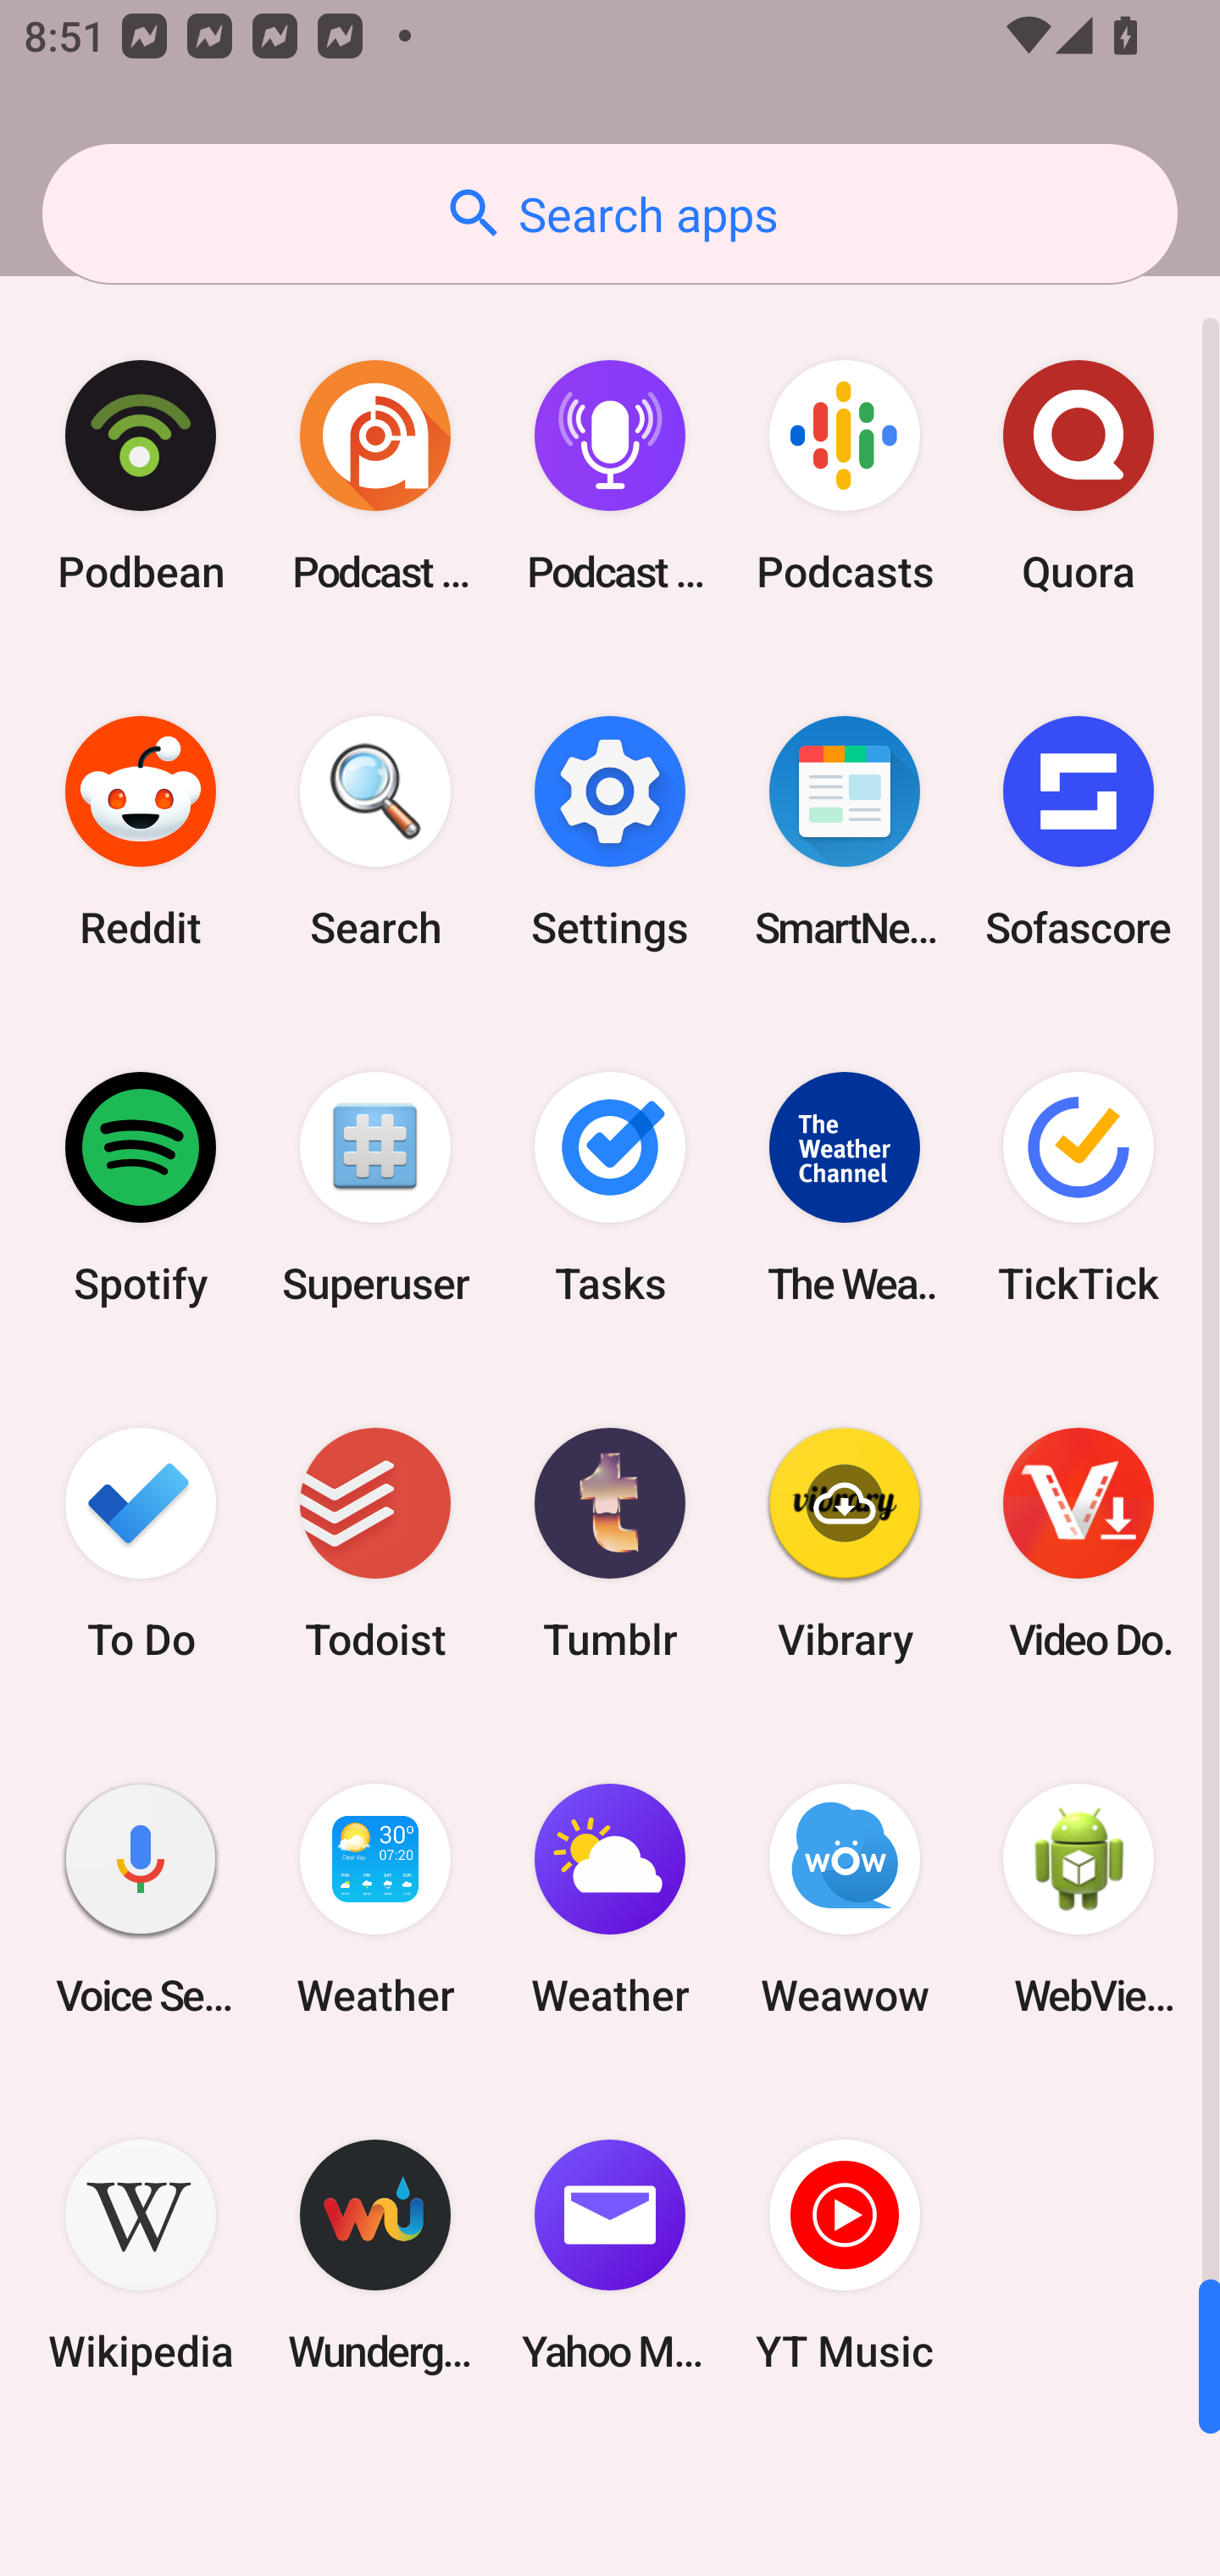 The image size is (1220, 2576). Describe the element at coordinates (610, 476) in the screenshot. I see `Podcast Player` at that location.